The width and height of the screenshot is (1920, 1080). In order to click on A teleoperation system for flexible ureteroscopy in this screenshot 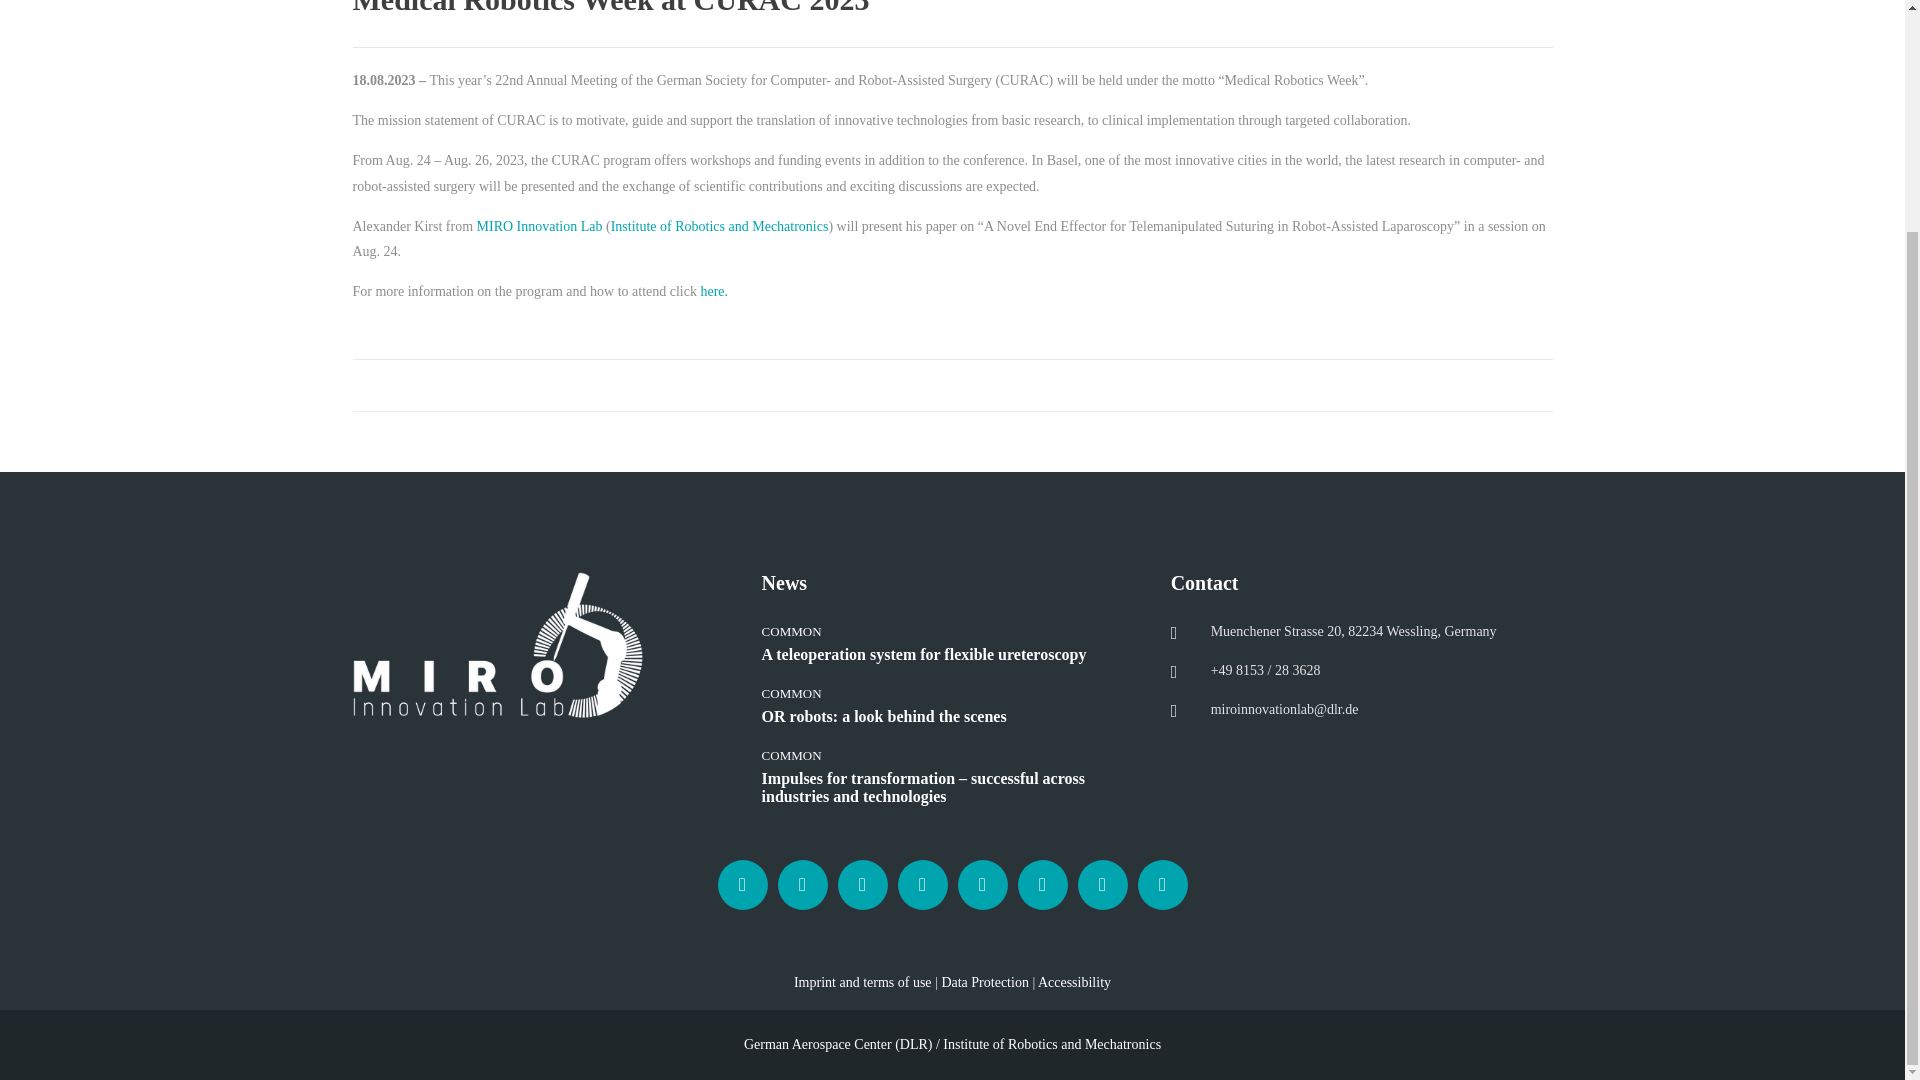, I will do `click(952, 663)`.